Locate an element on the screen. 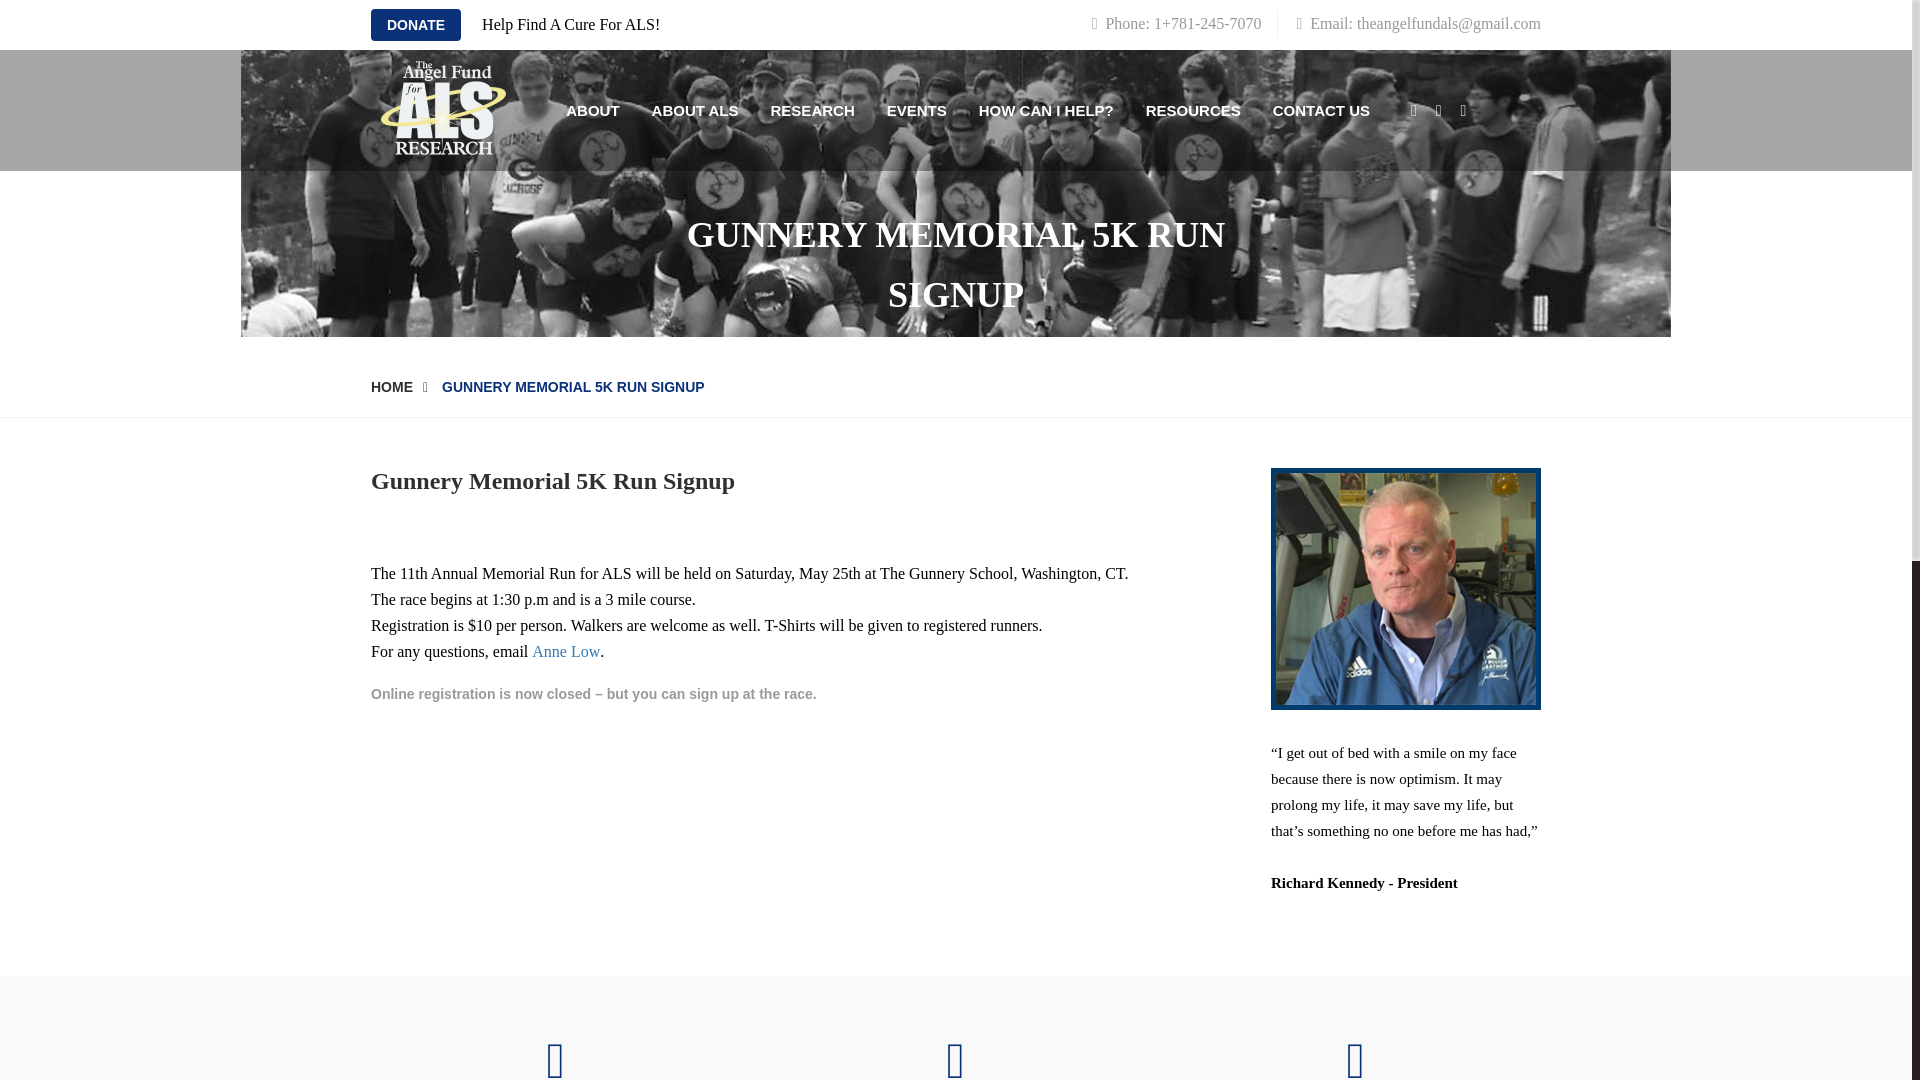  HOW CAN I HELP? is located at coordinates (1046, 110).